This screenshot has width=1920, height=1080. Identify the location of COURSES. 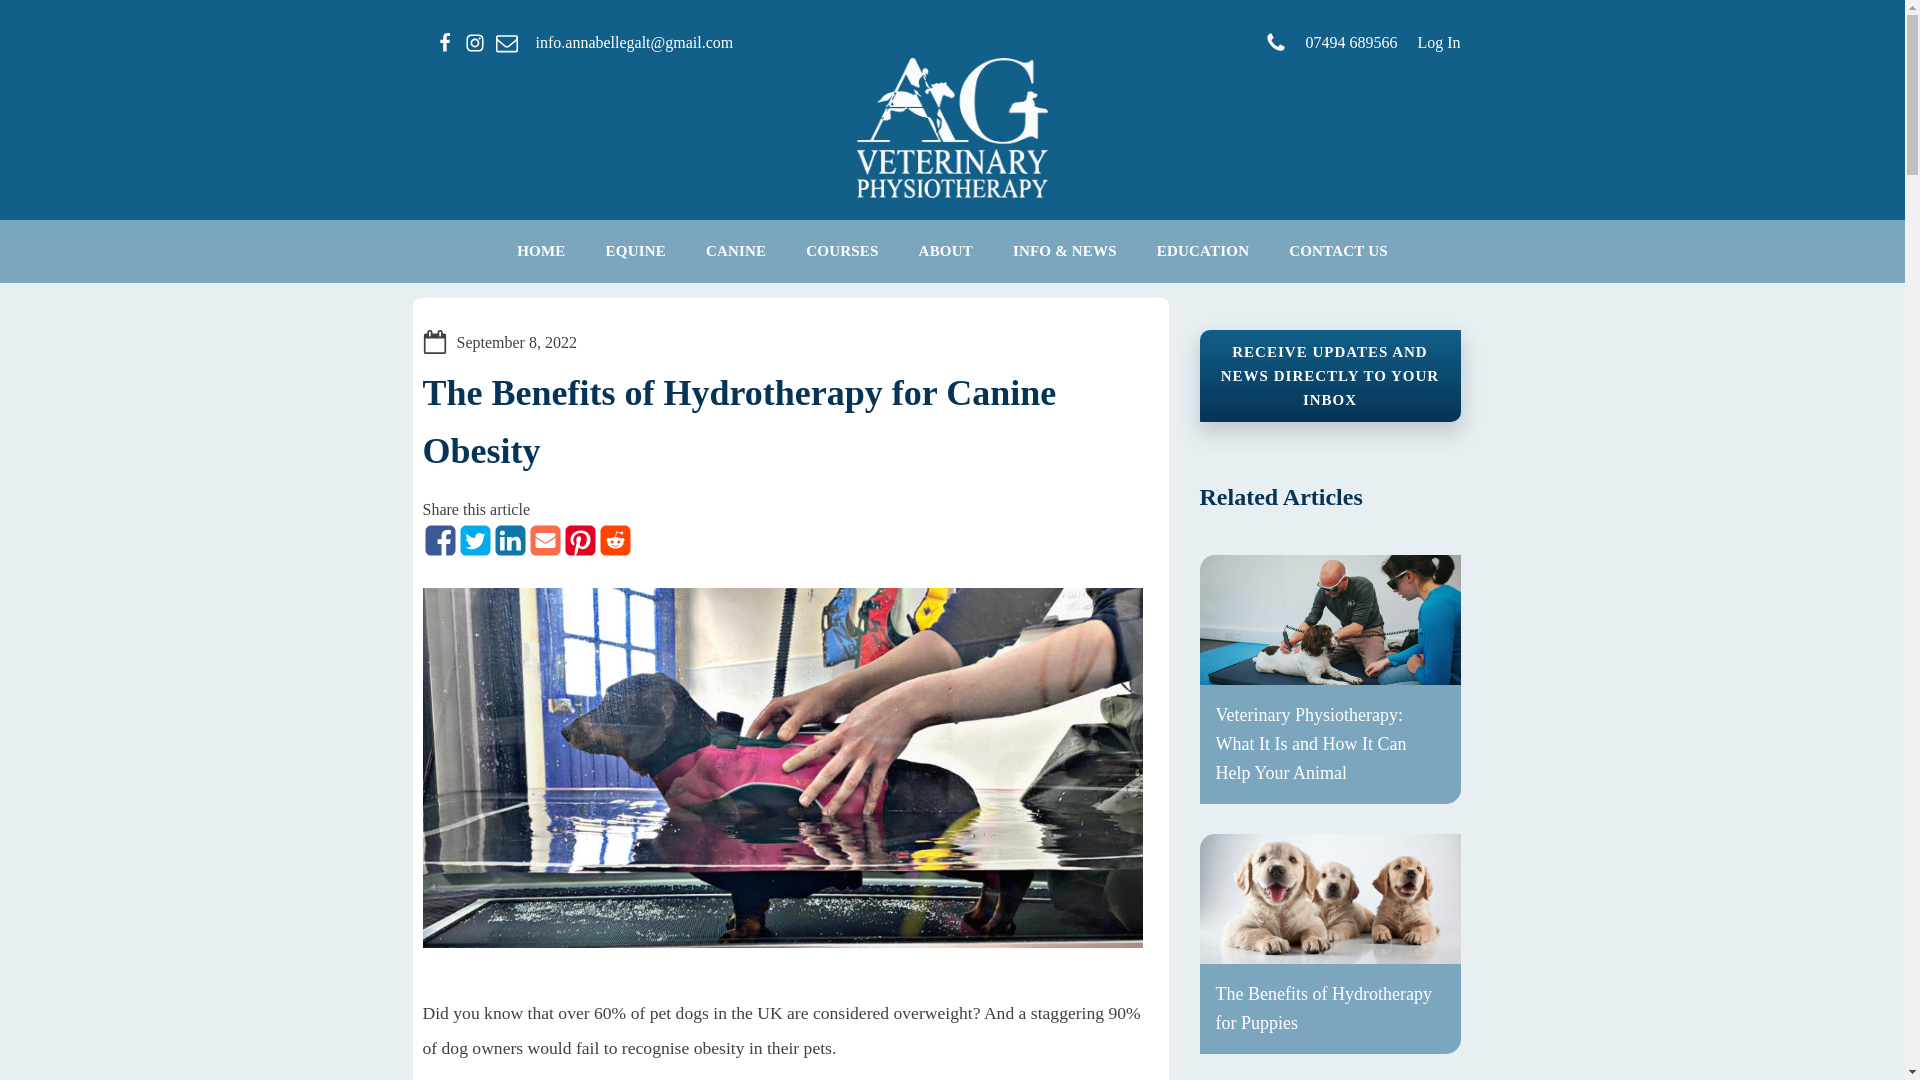
(842, 251).